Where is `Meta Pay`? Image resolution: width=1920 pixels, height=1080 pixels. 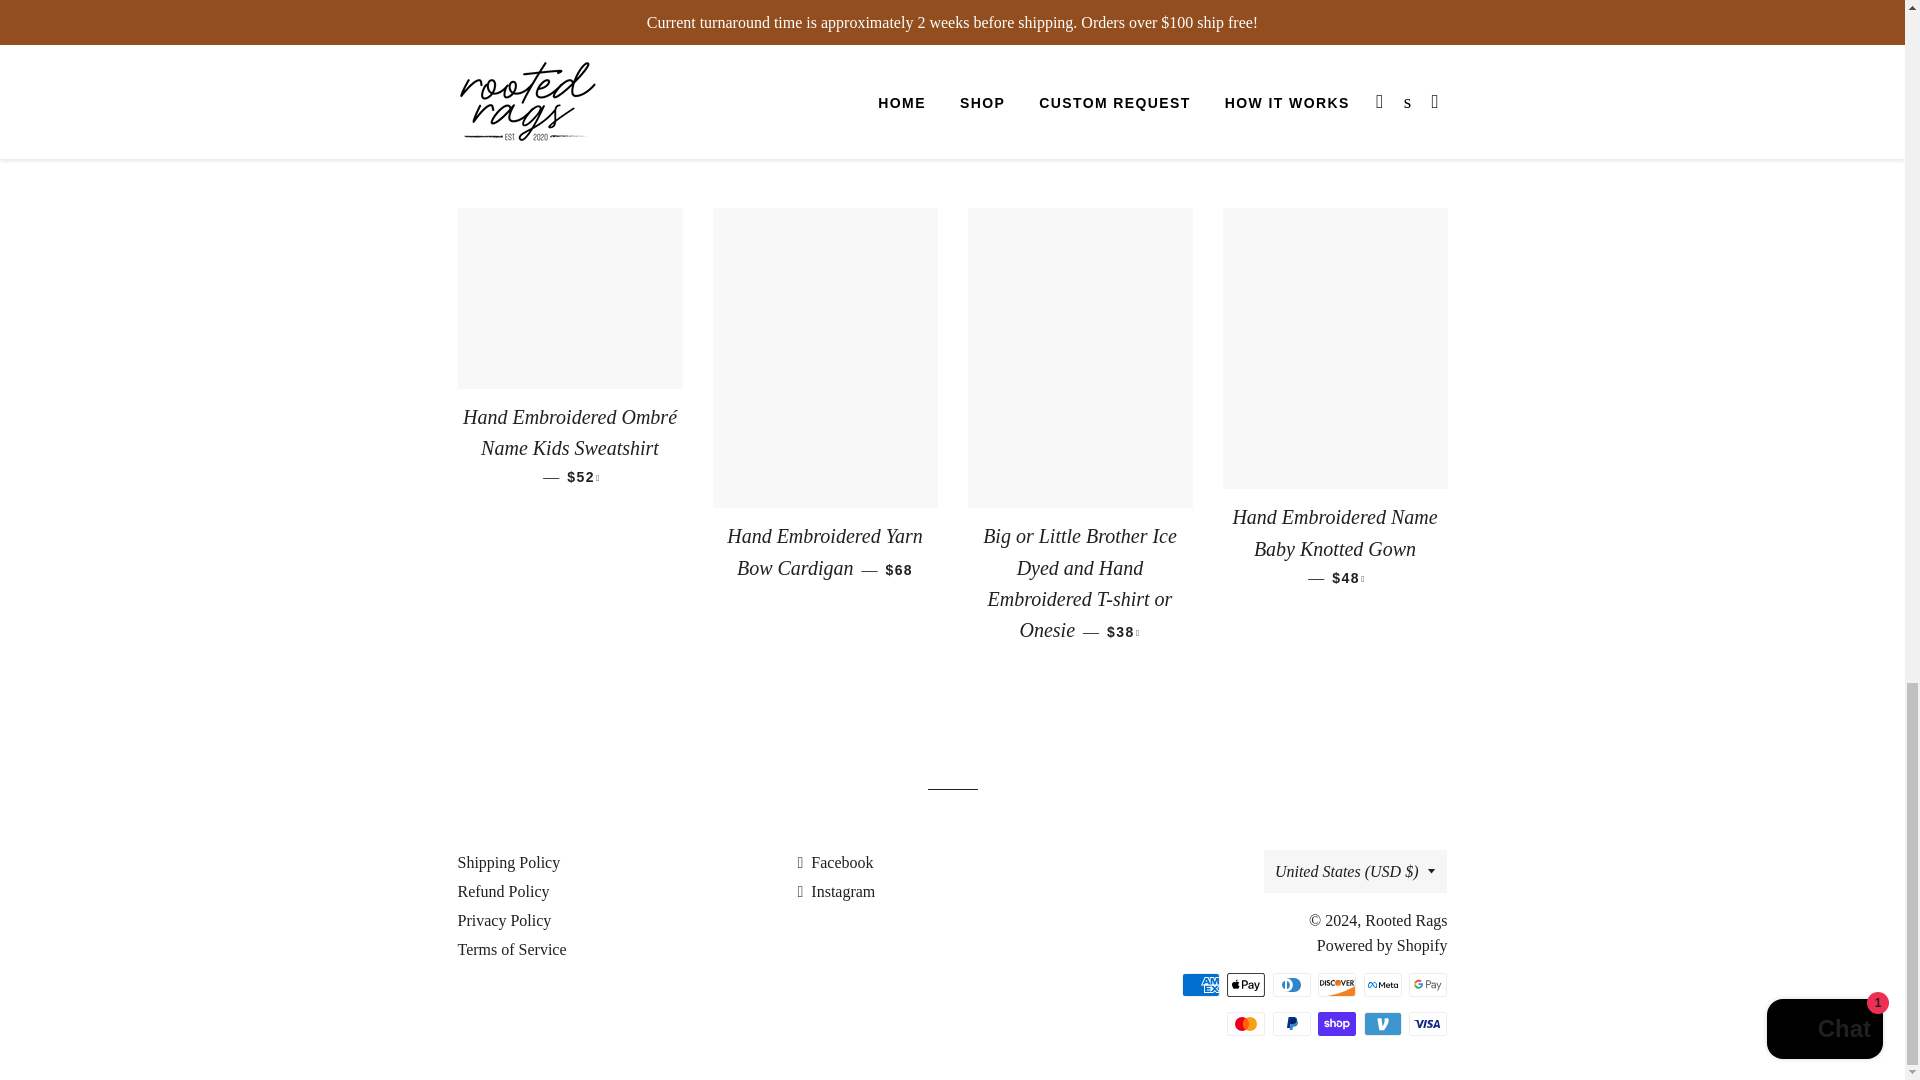
Meta Pay is located at coordinates (1382, 984).